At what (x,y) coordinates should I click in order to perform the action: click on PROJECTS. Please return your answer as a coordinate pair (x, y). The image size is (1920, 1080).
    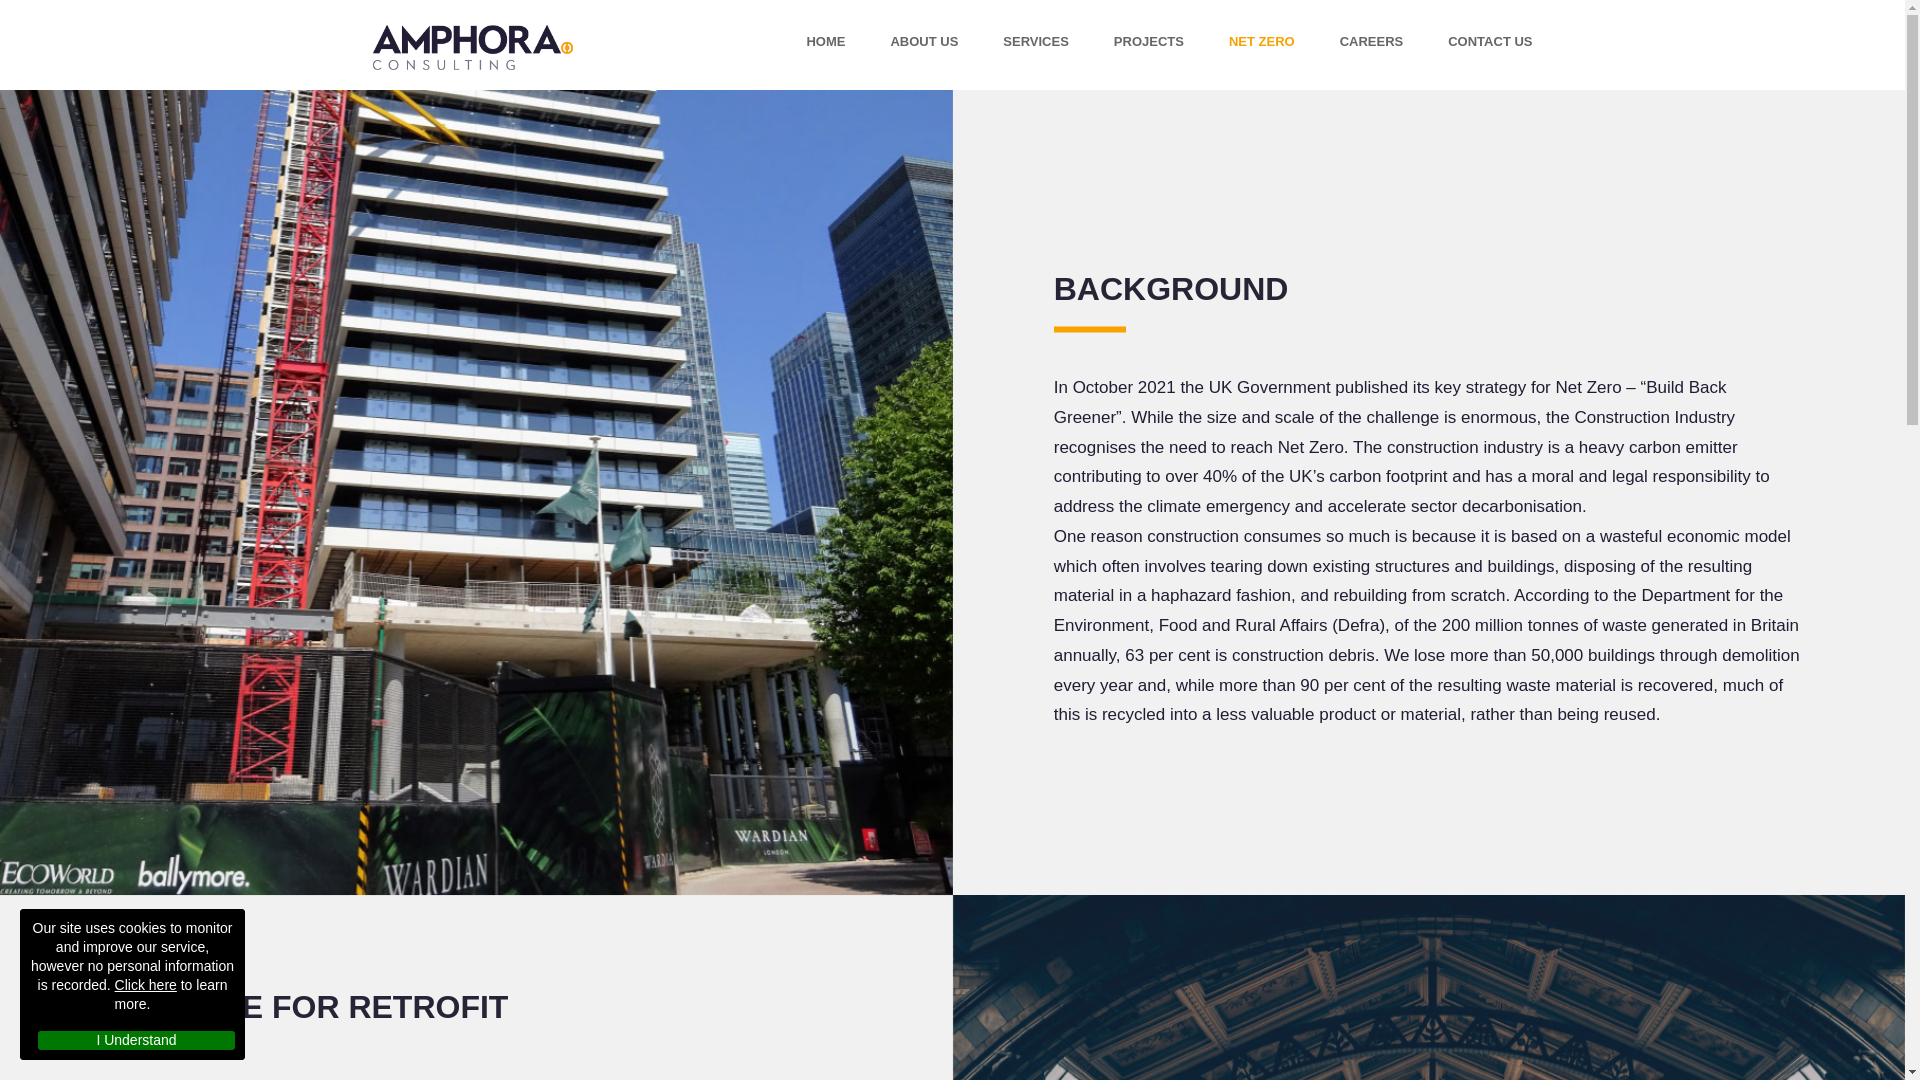
    Looking at the image, I should click on (1148, 32).